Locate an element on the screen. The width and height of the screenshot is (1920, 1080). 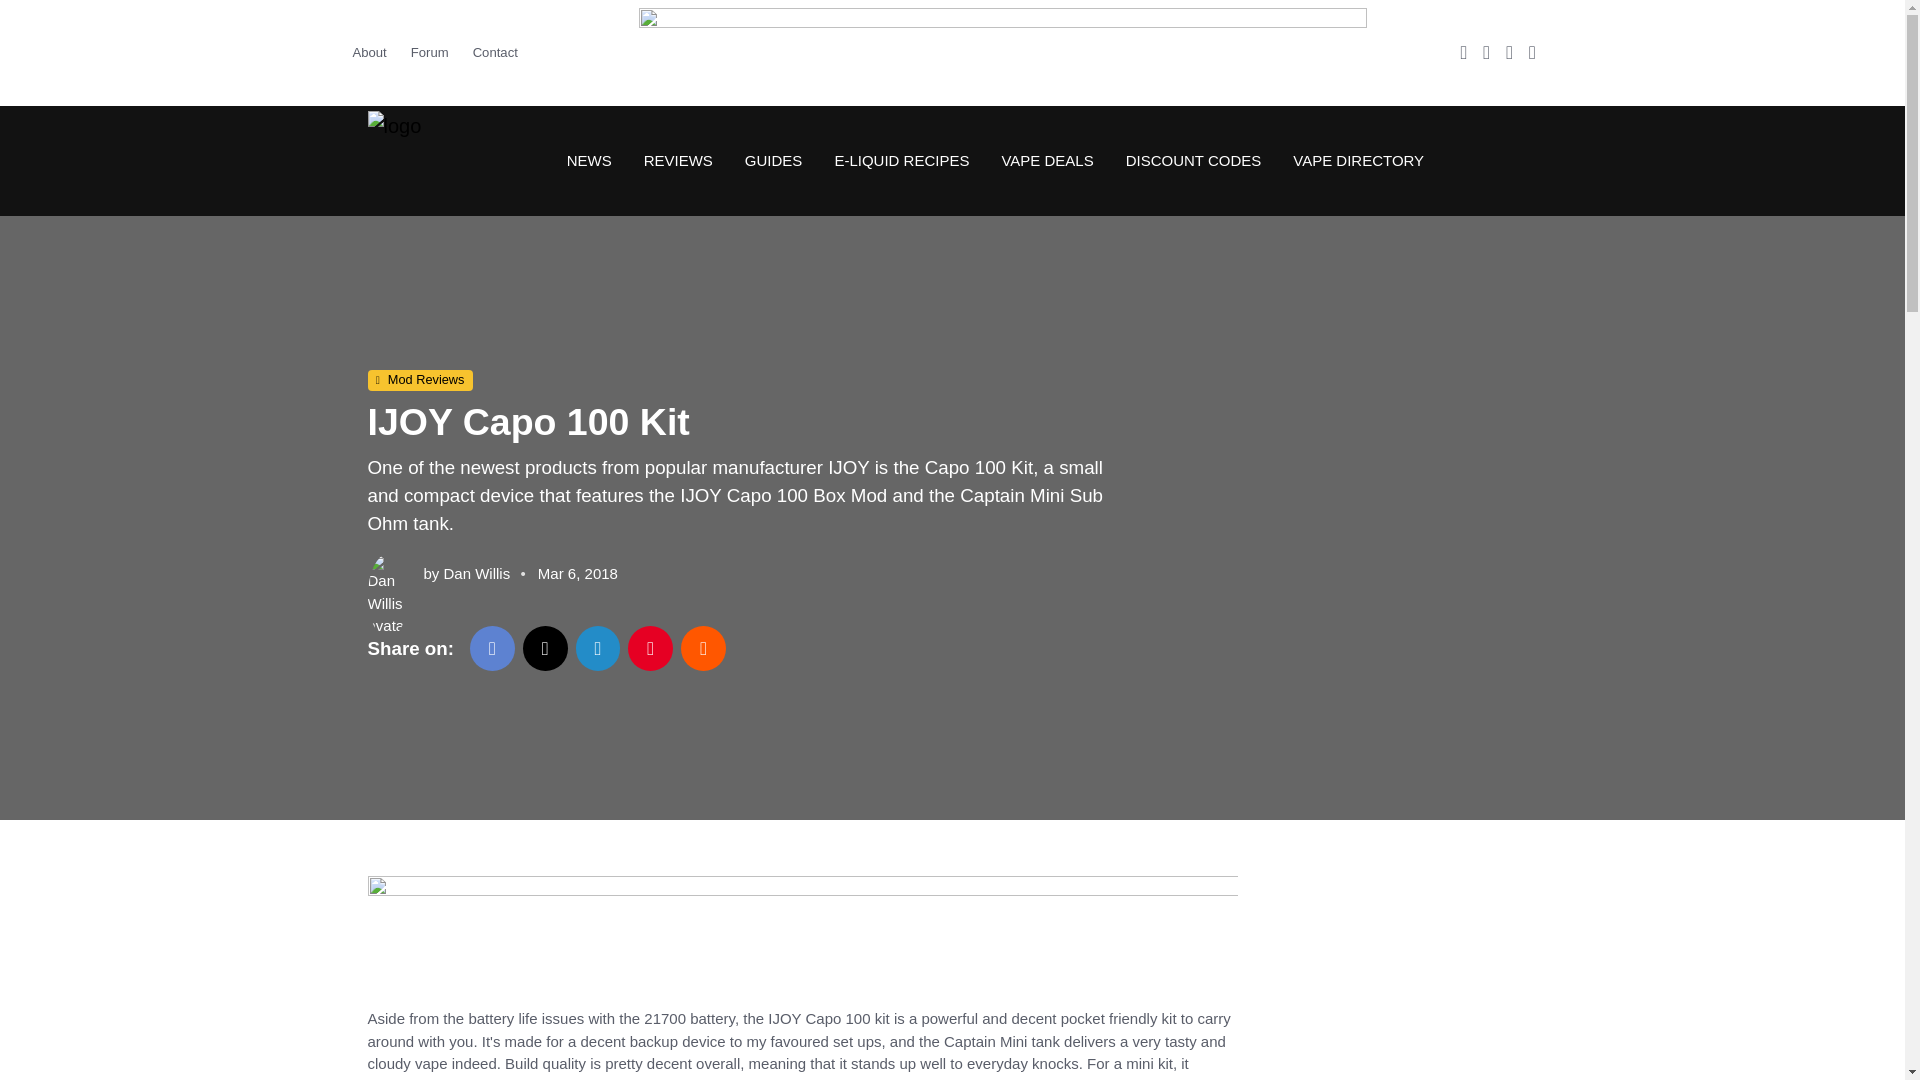
REVIEWS is located at coordinates (678, 160).